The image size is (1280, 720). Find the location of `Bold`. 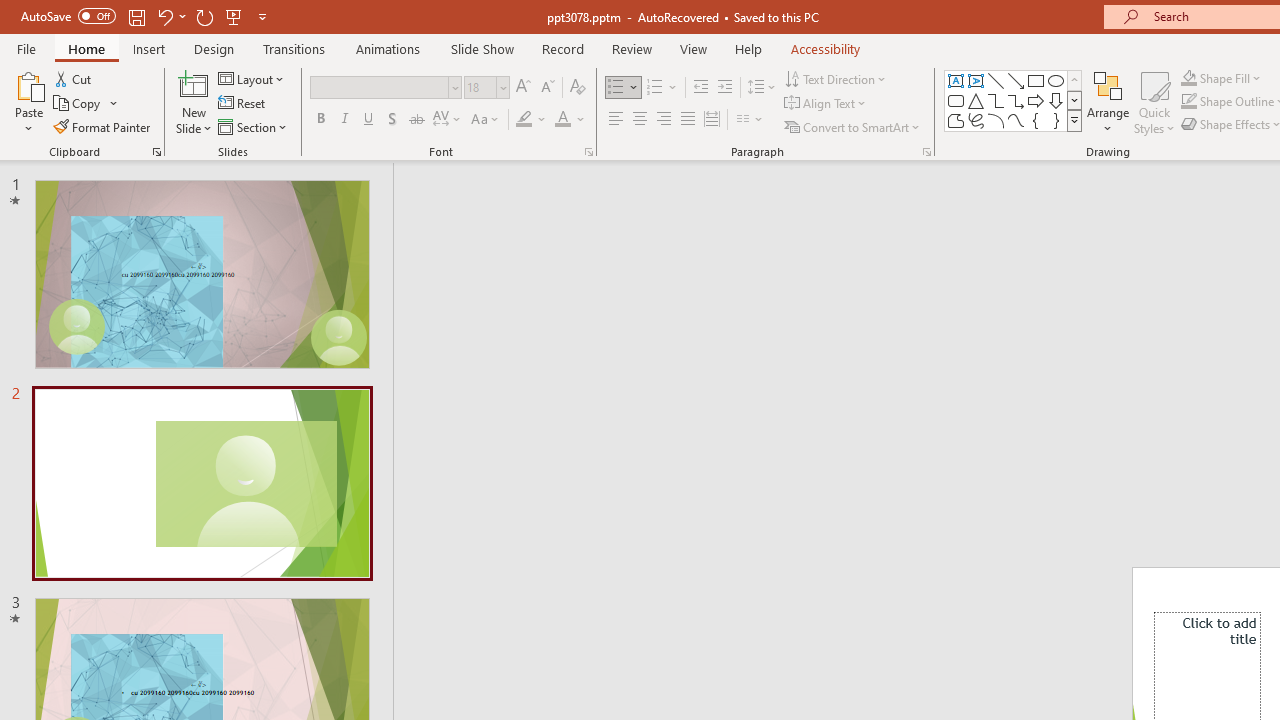

Bold is located at coordinates (320, 120).